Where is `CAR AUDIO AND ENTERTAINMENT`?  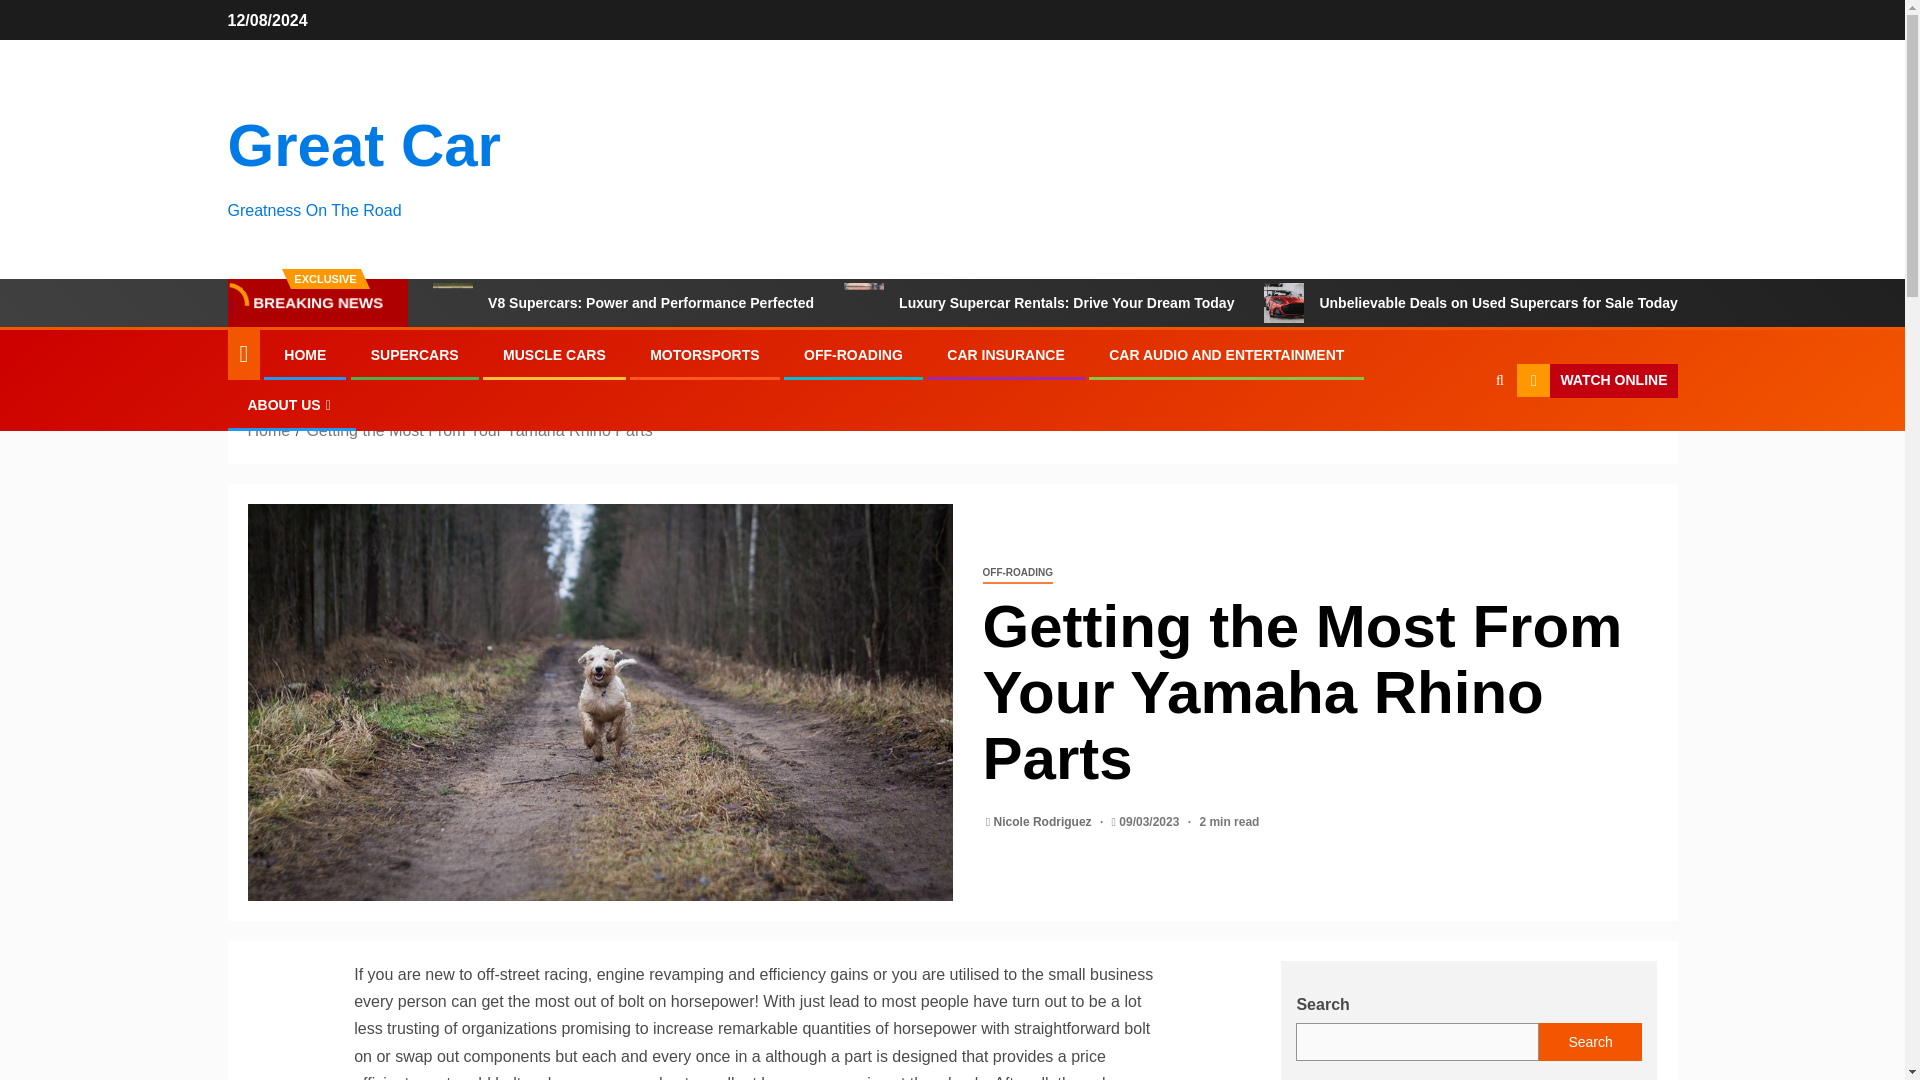
CAR AUDIO AND ENTERTAINMENT is located at coordinates (1226, 354).